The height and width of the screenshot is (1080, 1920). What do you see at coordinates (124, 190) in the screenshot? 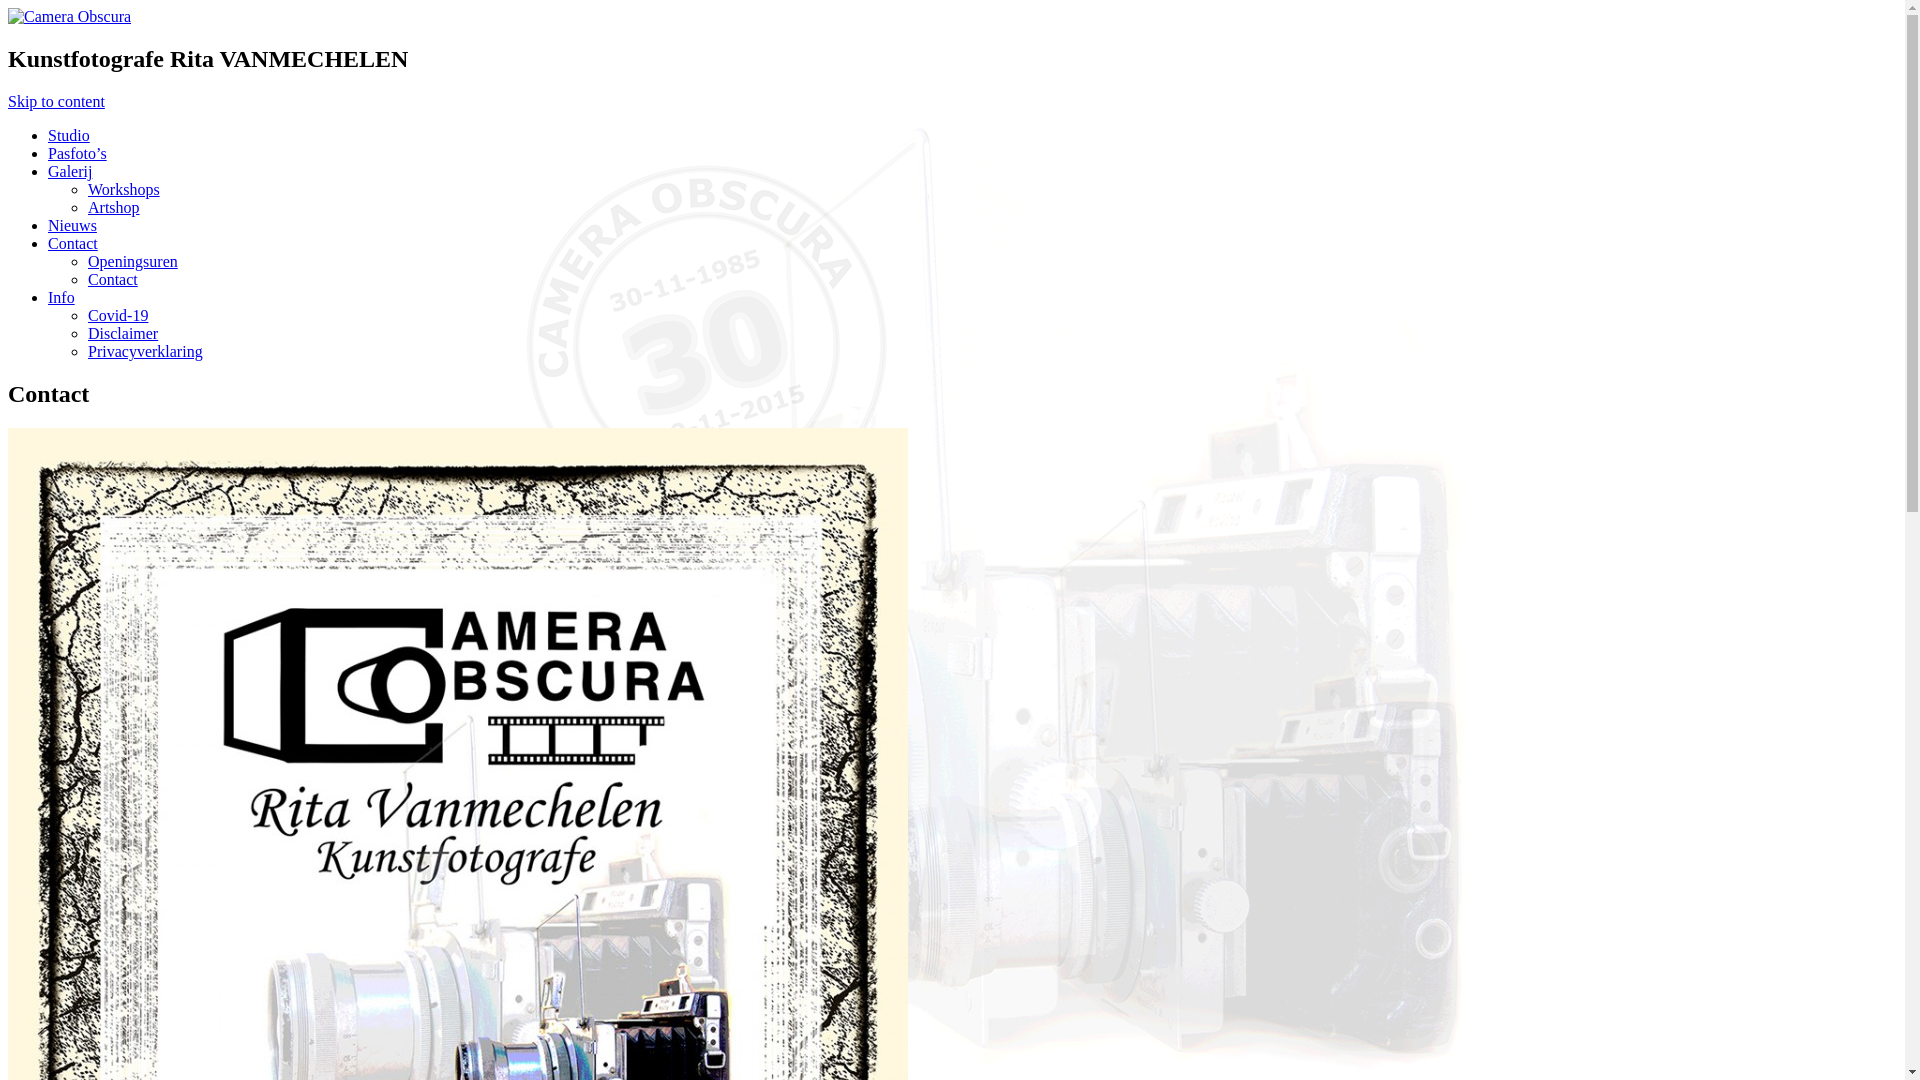
I see `Workshops` at bounding box center [124, 190].